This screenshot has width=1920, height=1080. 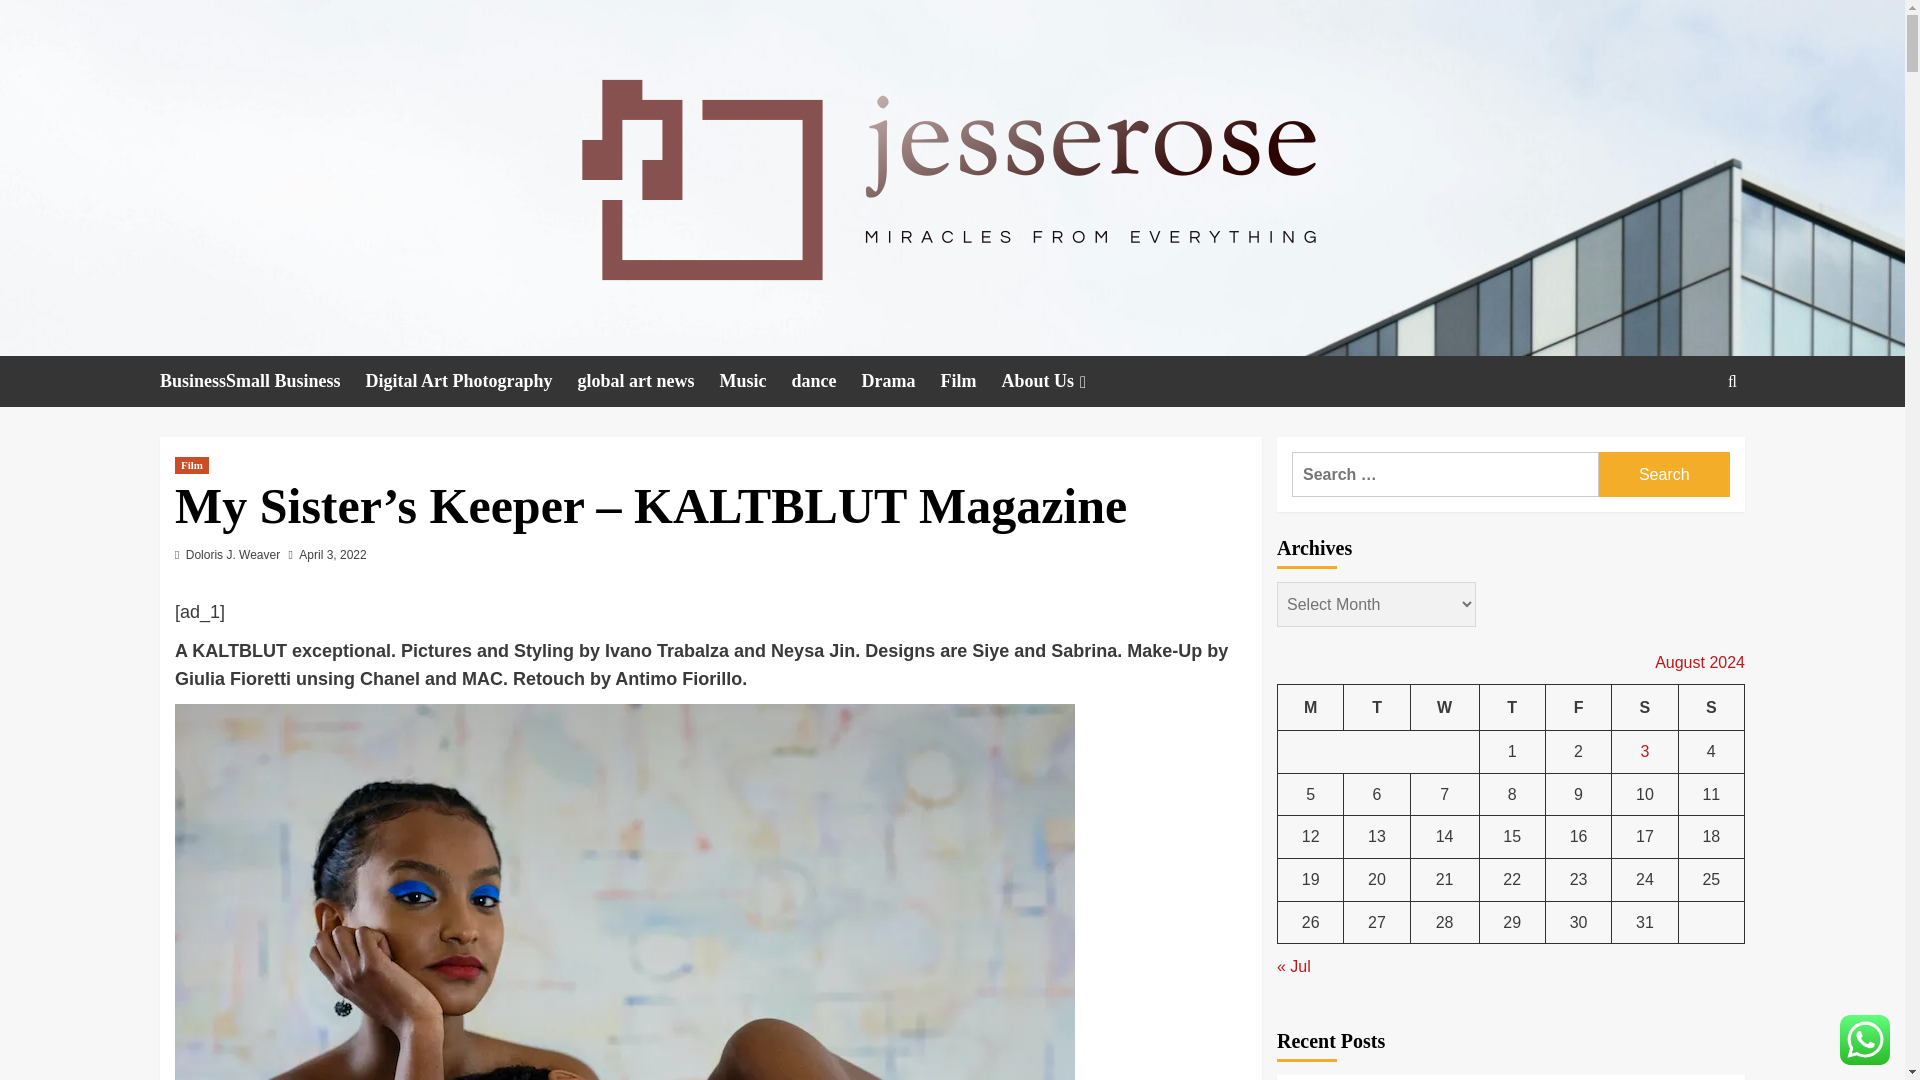 I want to click on Doloris J. Weaver, so click(x=233, y=554).